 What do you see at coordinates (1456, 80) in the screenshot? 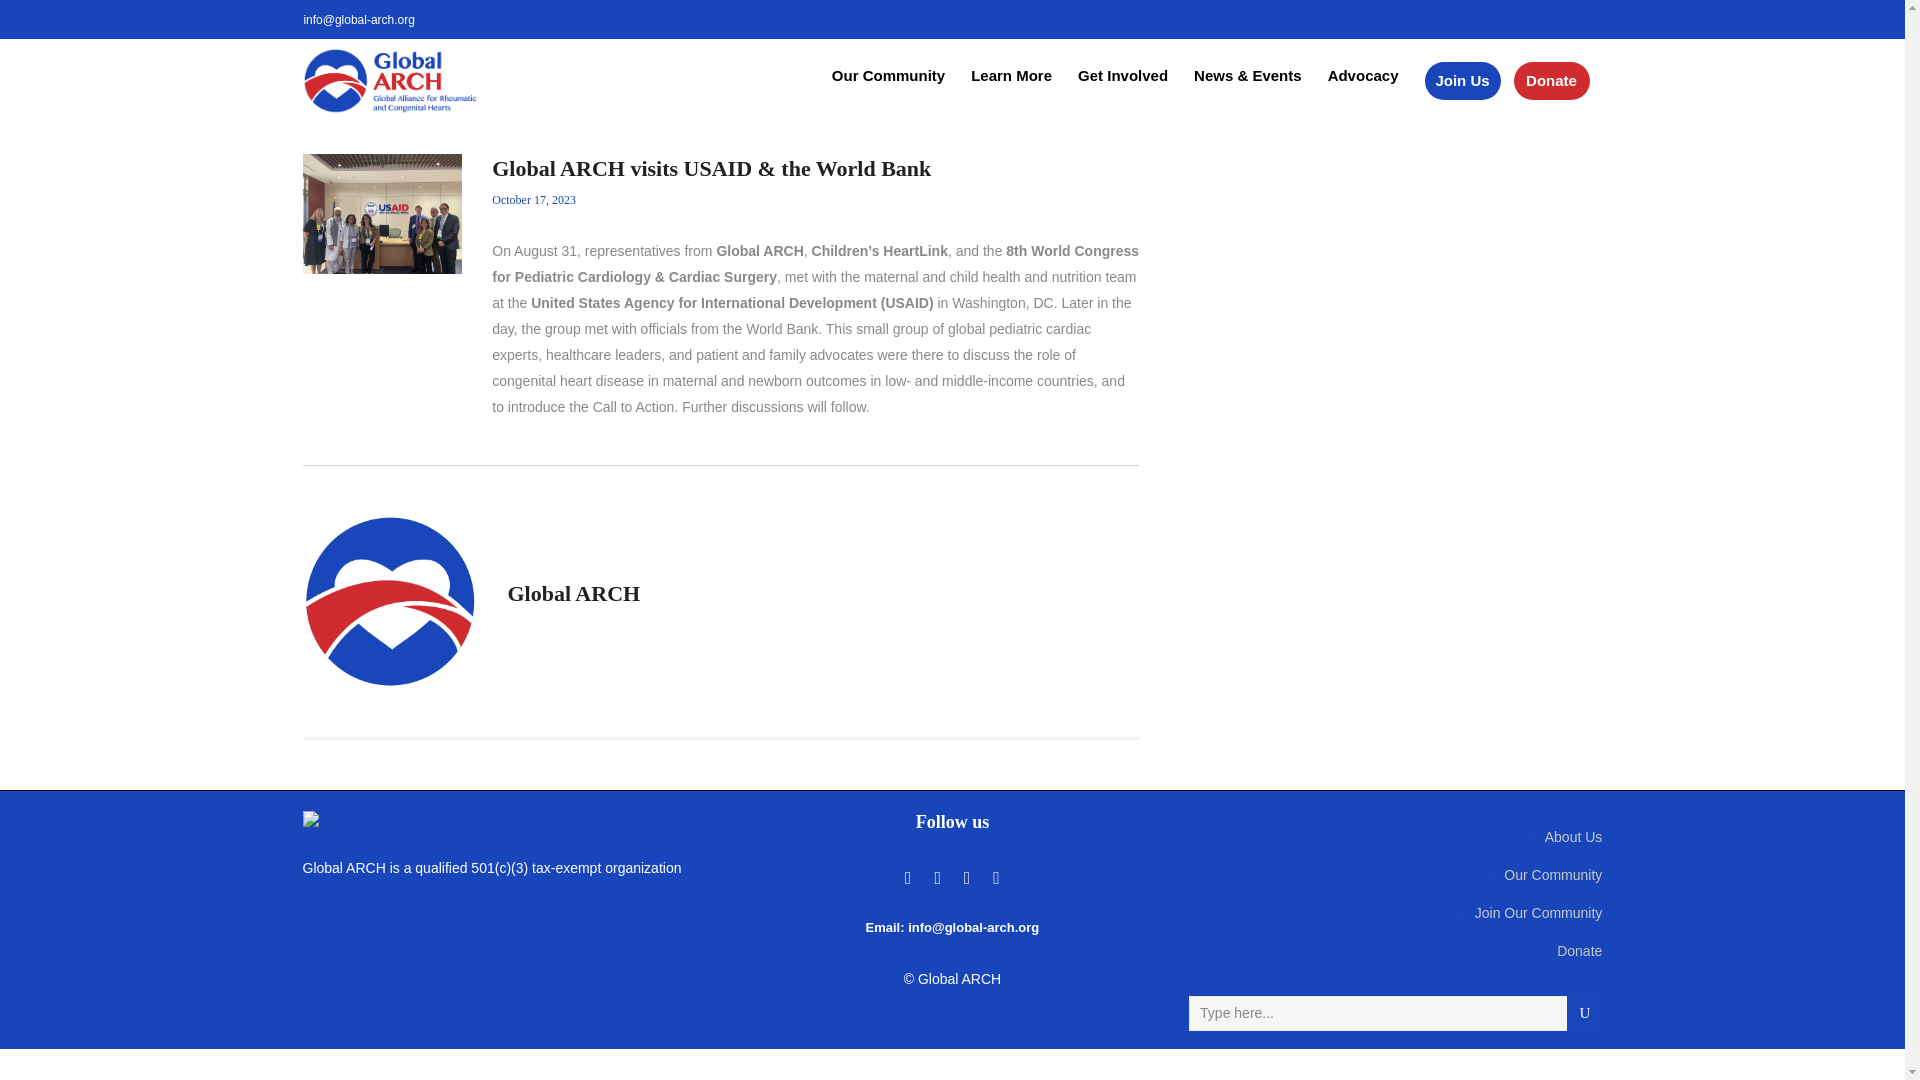
I see `Join Us` at bounding box center [1456, 80].